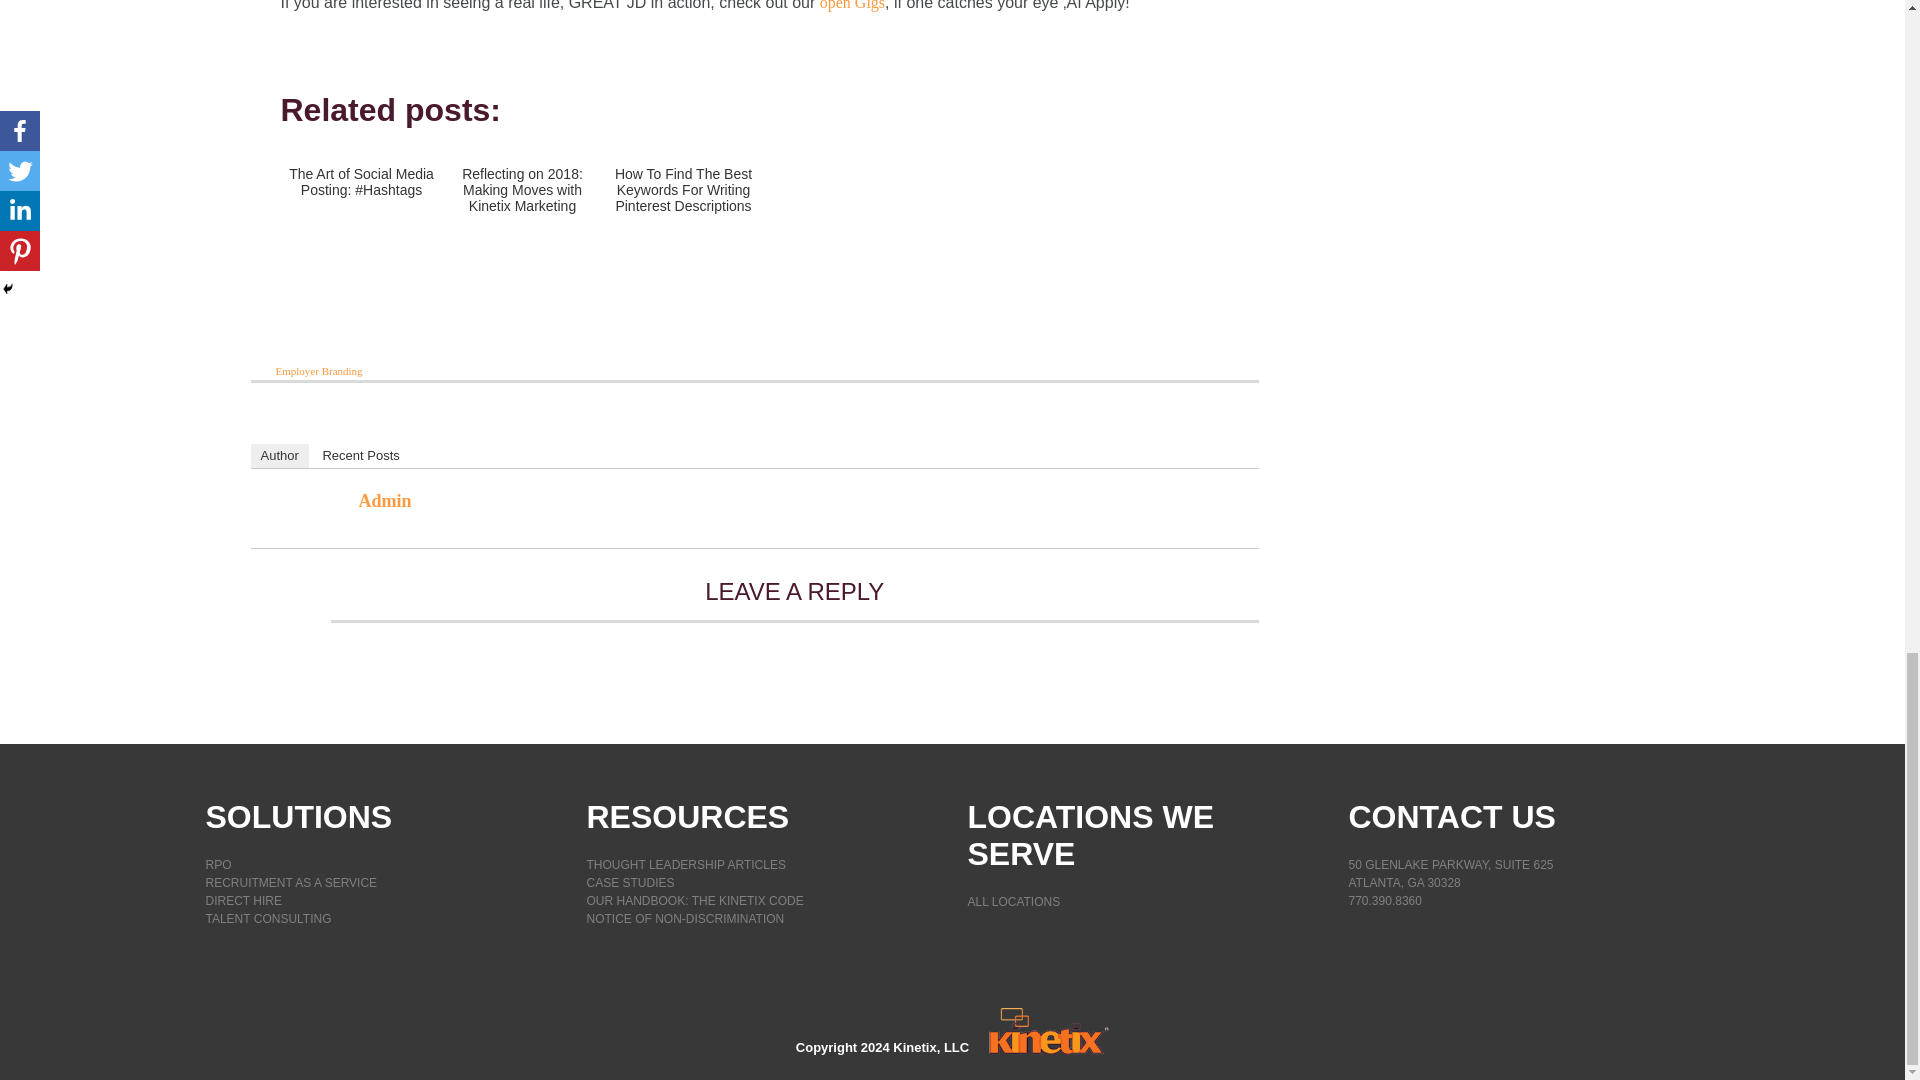 The height and width of the screenshot is (1080, 1920). Describe the element at coordinates (384, 500) in the screenshot. I see `Admin` at that location.